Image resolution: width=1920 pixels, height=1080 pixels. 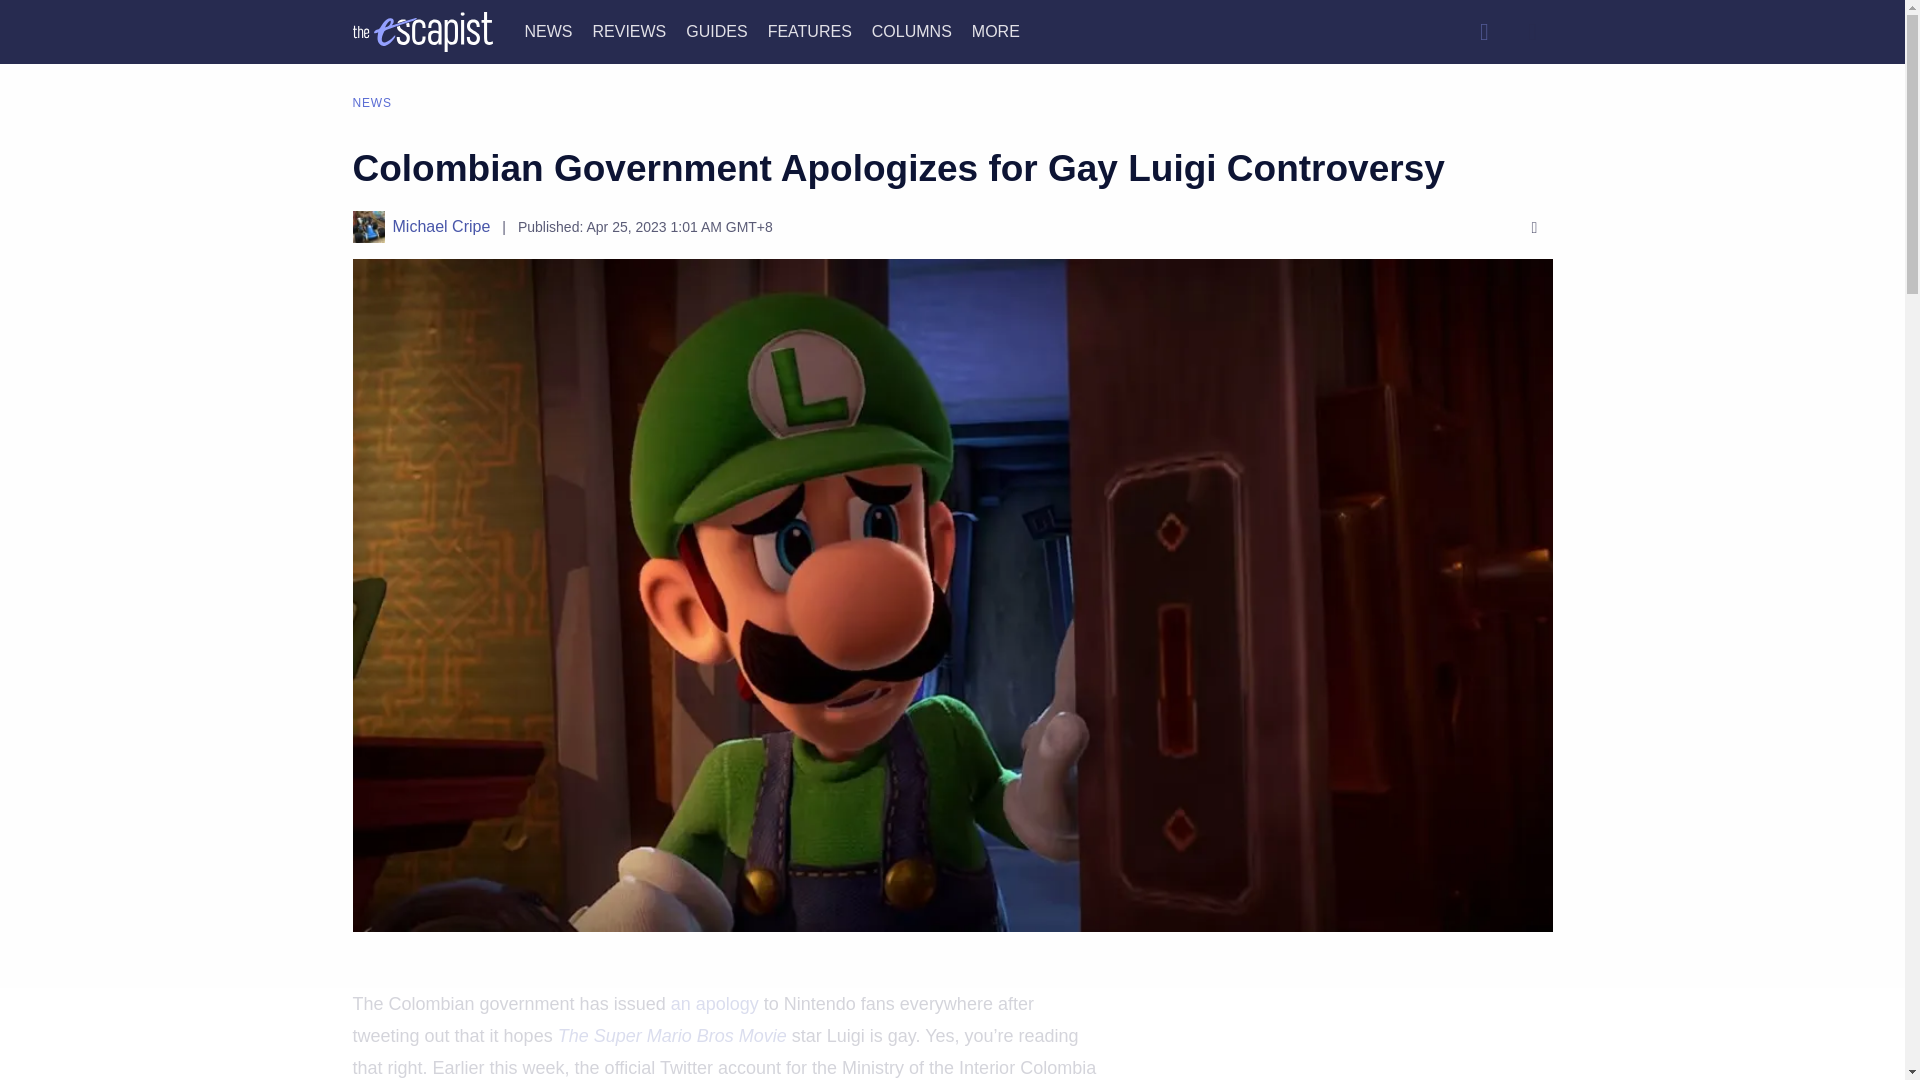 What do you see at coordinates (951, 1035) in the screenshot?
I see `3rd party ad content` at bounding box center [951, 1035].